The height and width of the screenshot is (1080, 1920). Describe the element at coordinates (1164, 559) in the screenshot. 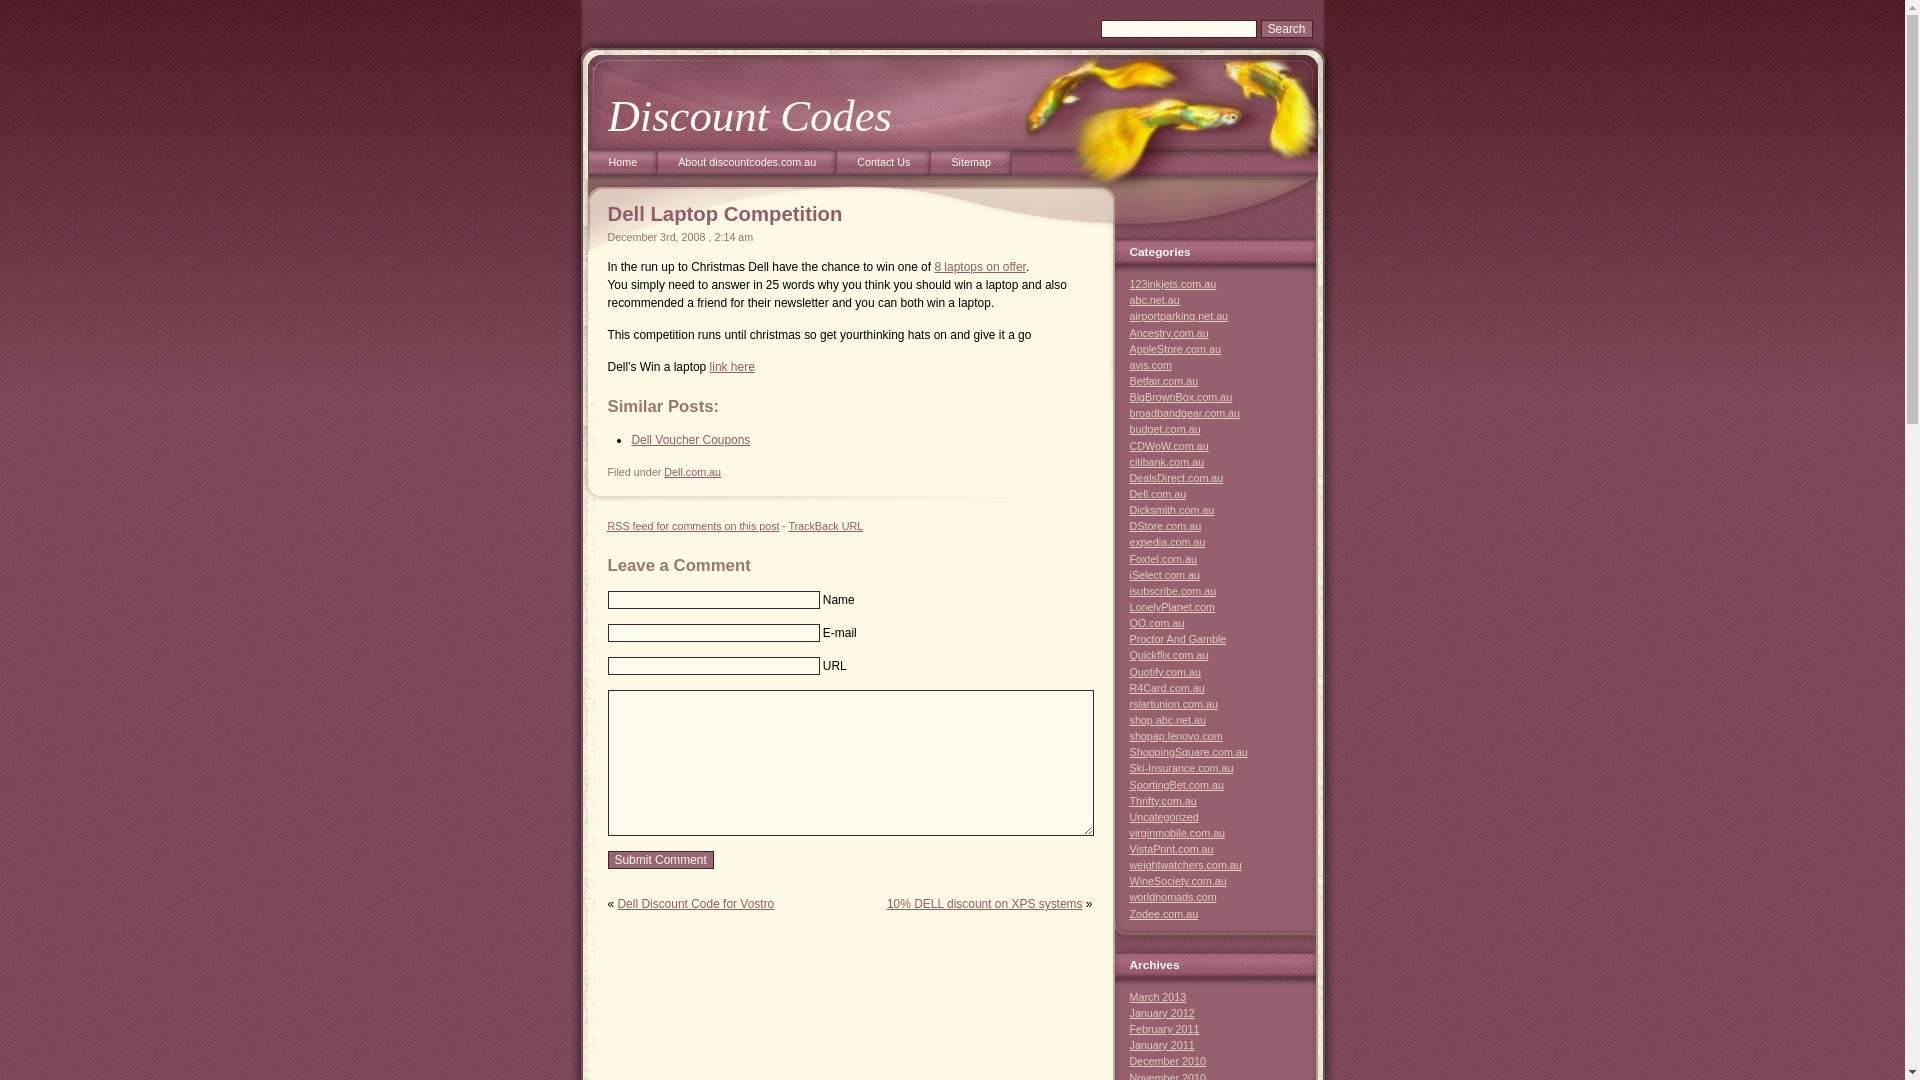

I see `Foxtel.com.au` at that location.